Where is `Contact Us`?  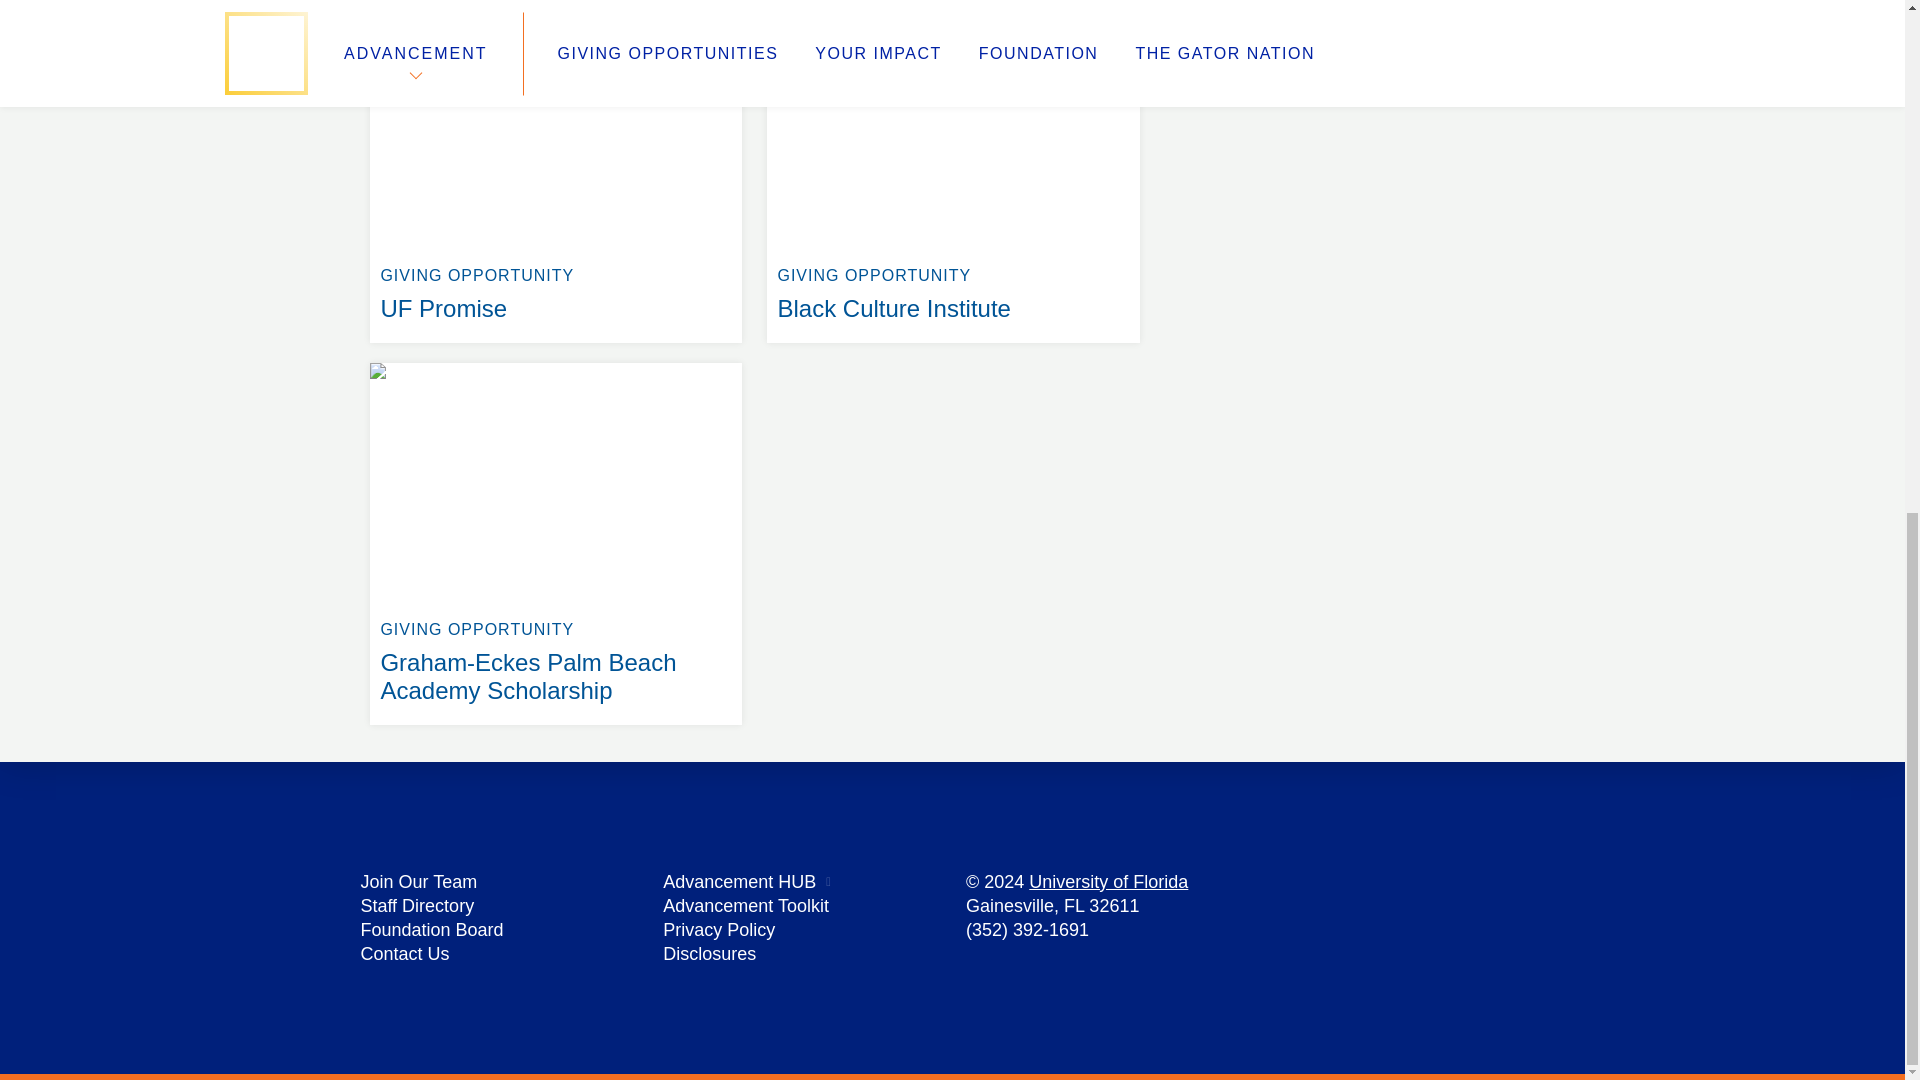 Contact Us is located at coordinates (556, 10).